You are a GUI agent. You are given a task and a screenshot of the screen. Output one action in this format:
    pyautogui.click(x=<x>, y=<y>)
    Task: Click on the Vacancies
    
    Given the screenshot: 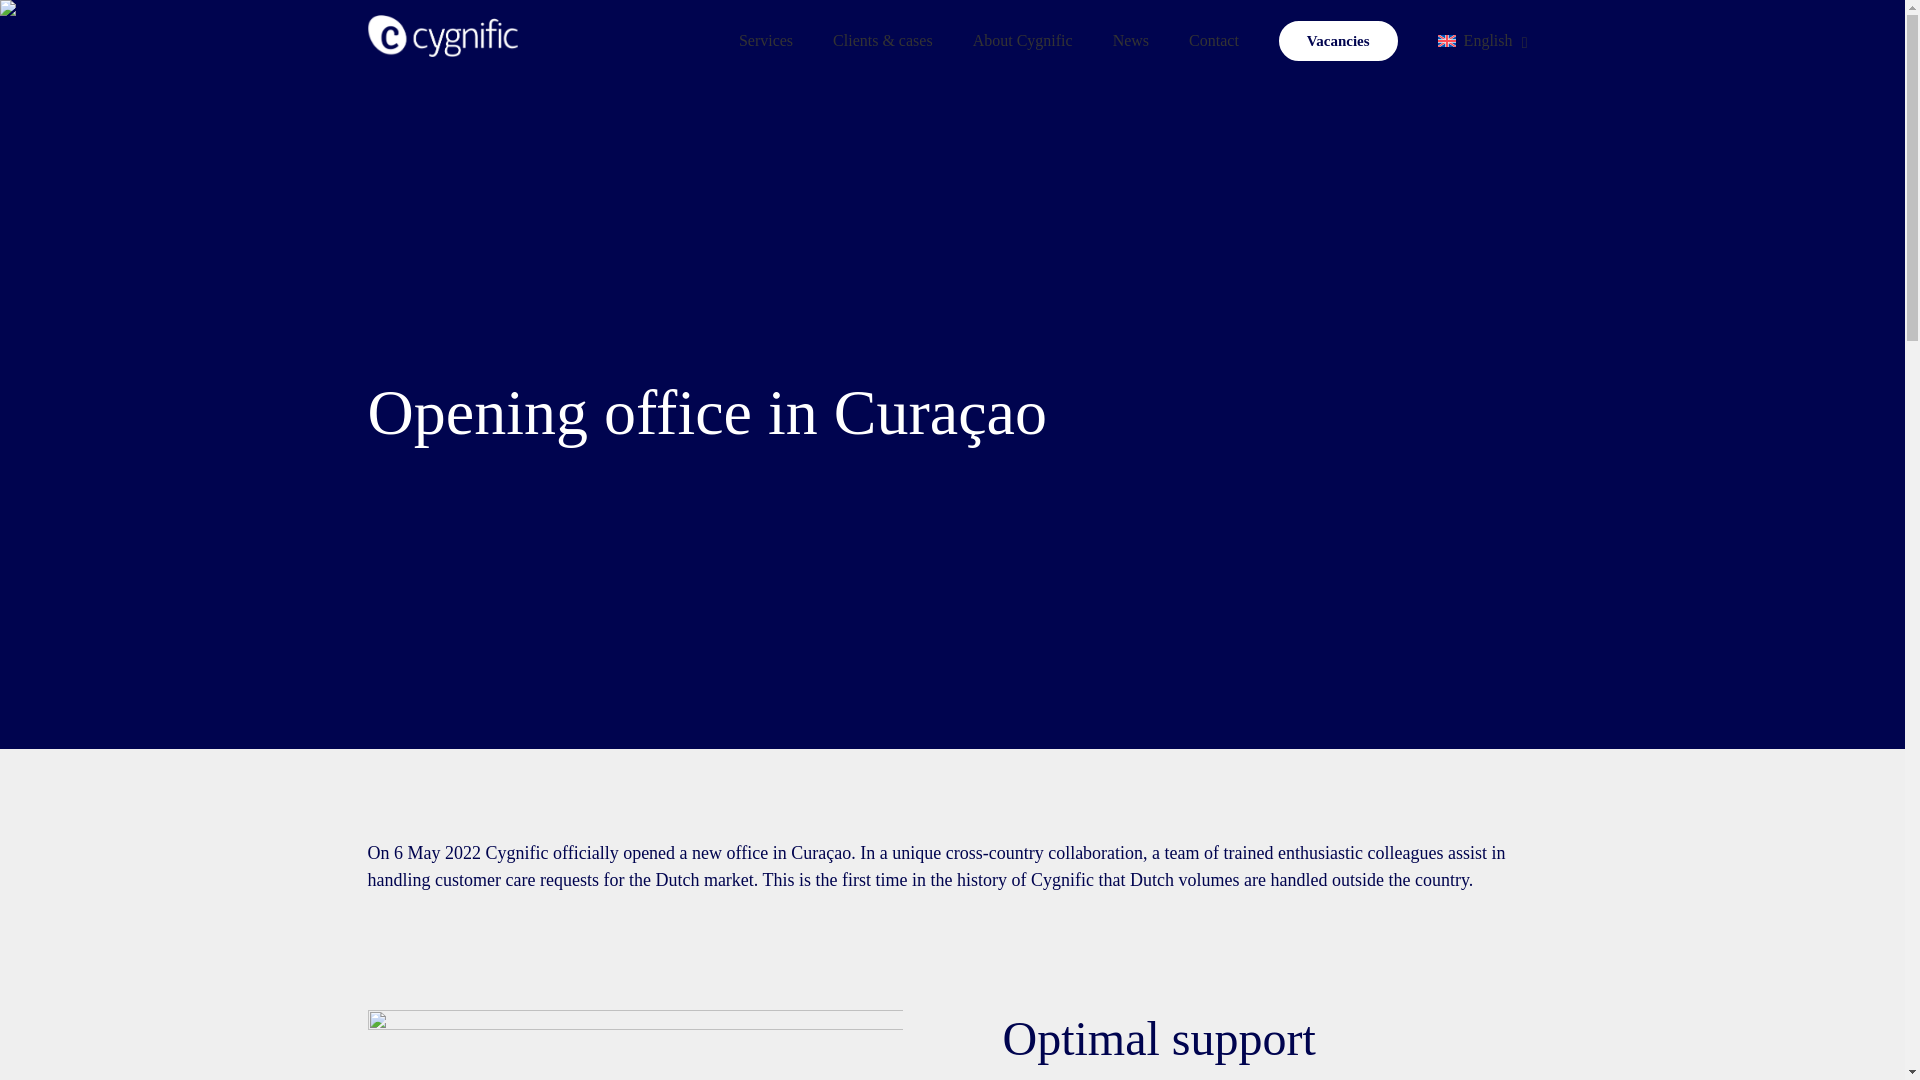 What is the action you would take?
    pyautogui.click(x=1338, y=41)
    